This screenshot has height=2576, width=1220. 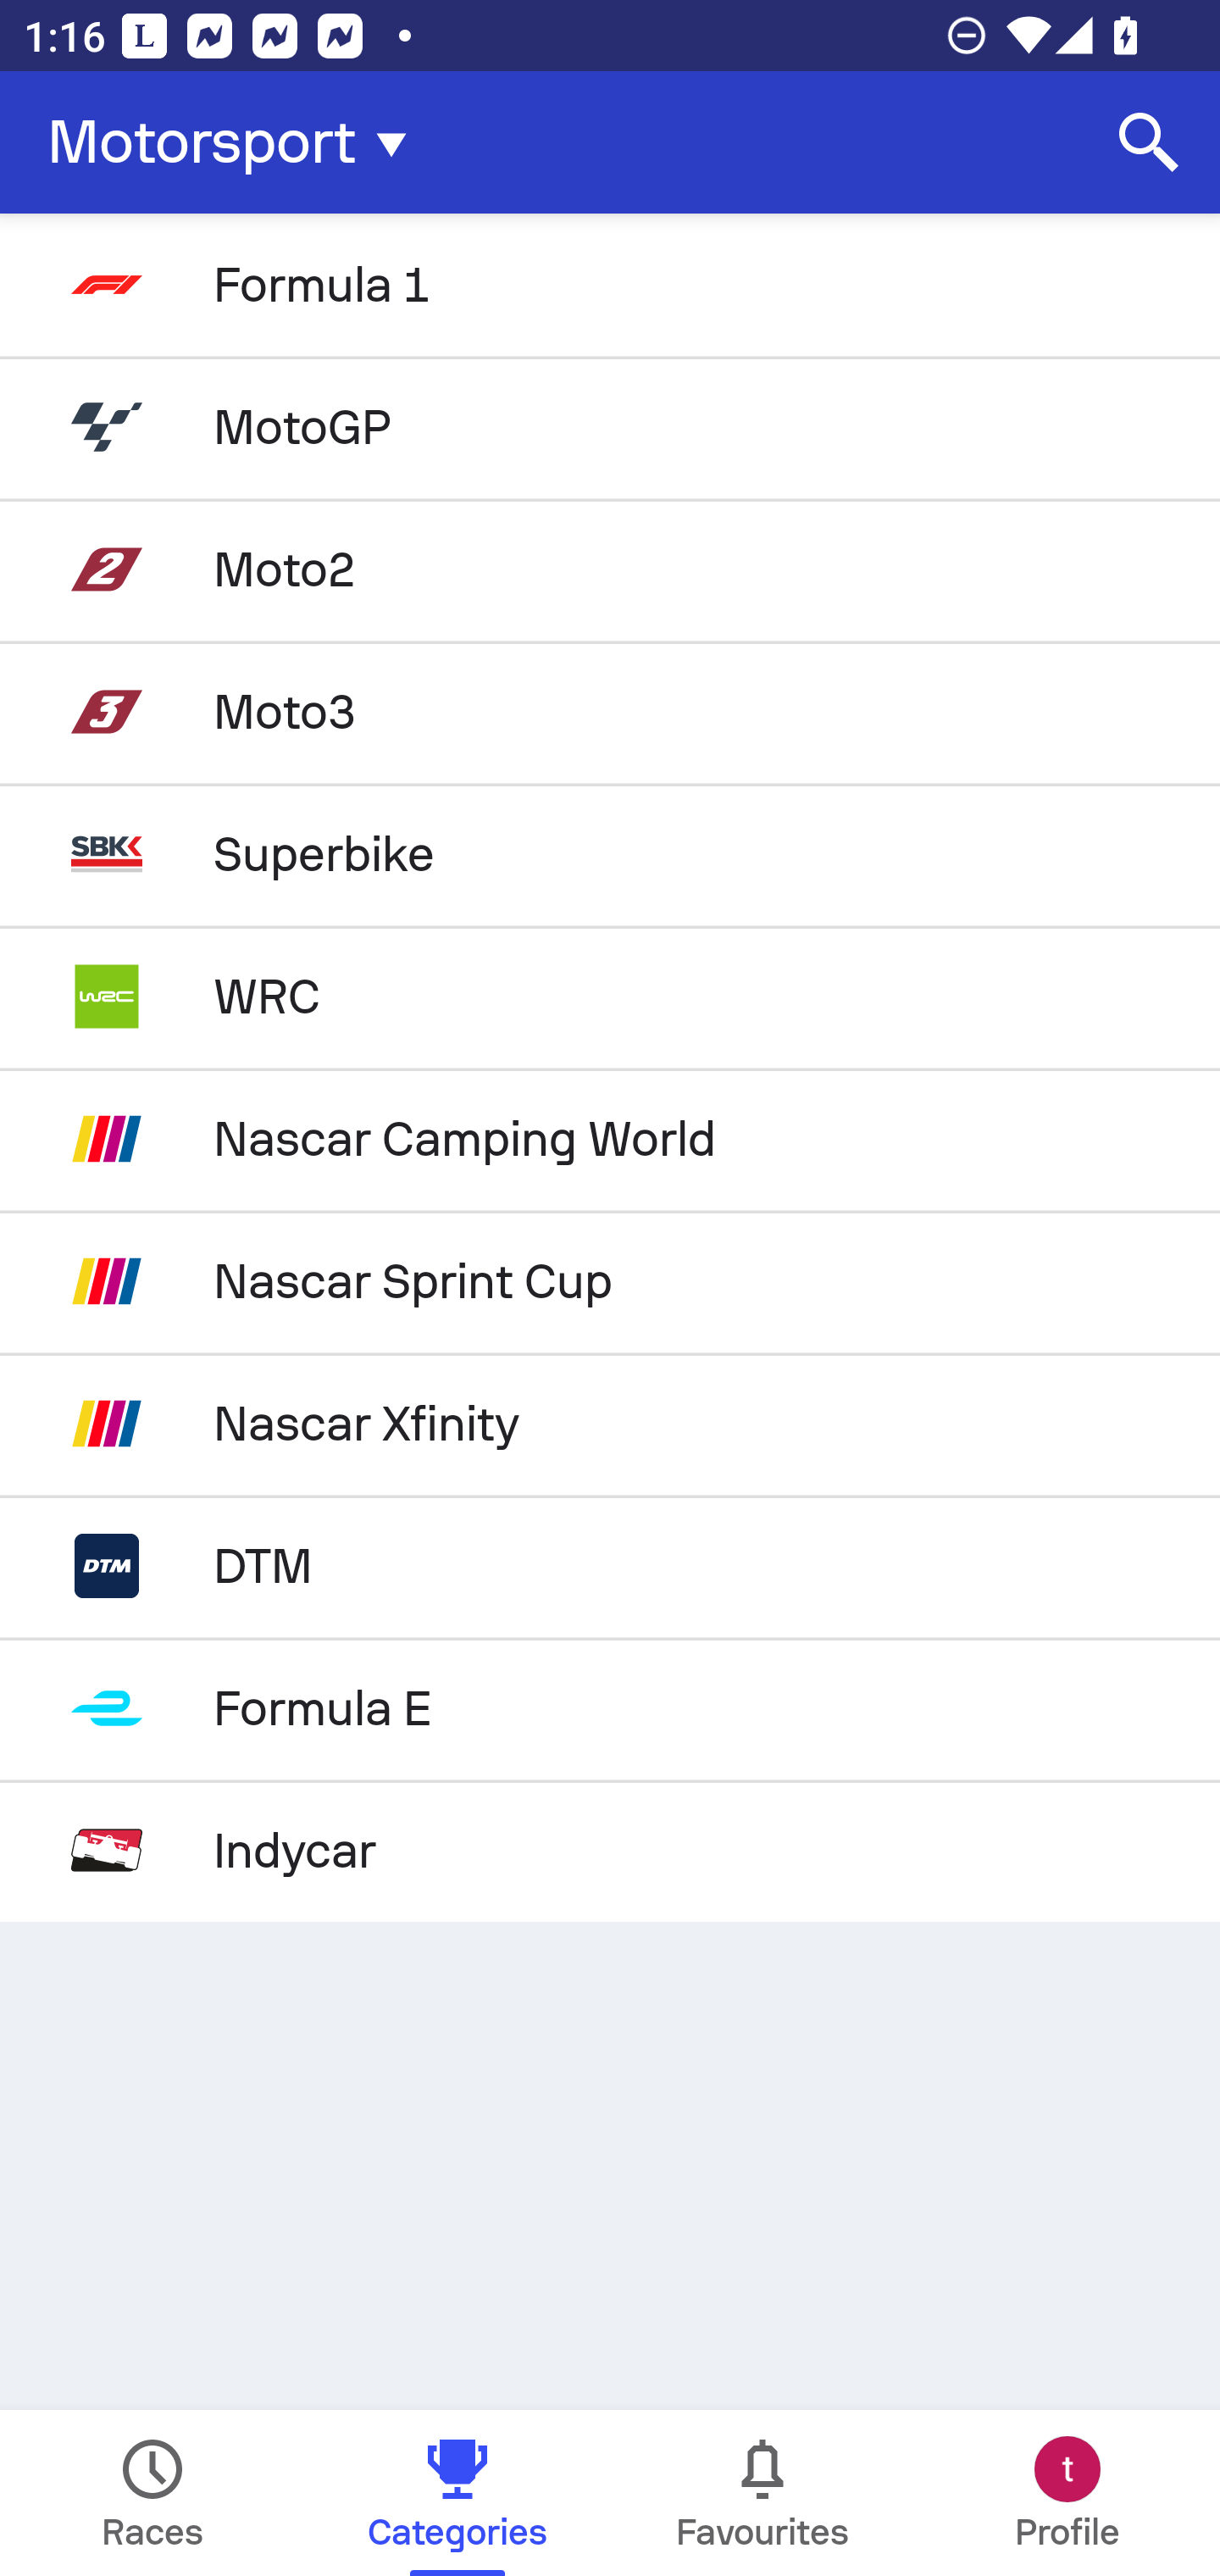 I want to click on Moto3, so click(x=610, y=712).